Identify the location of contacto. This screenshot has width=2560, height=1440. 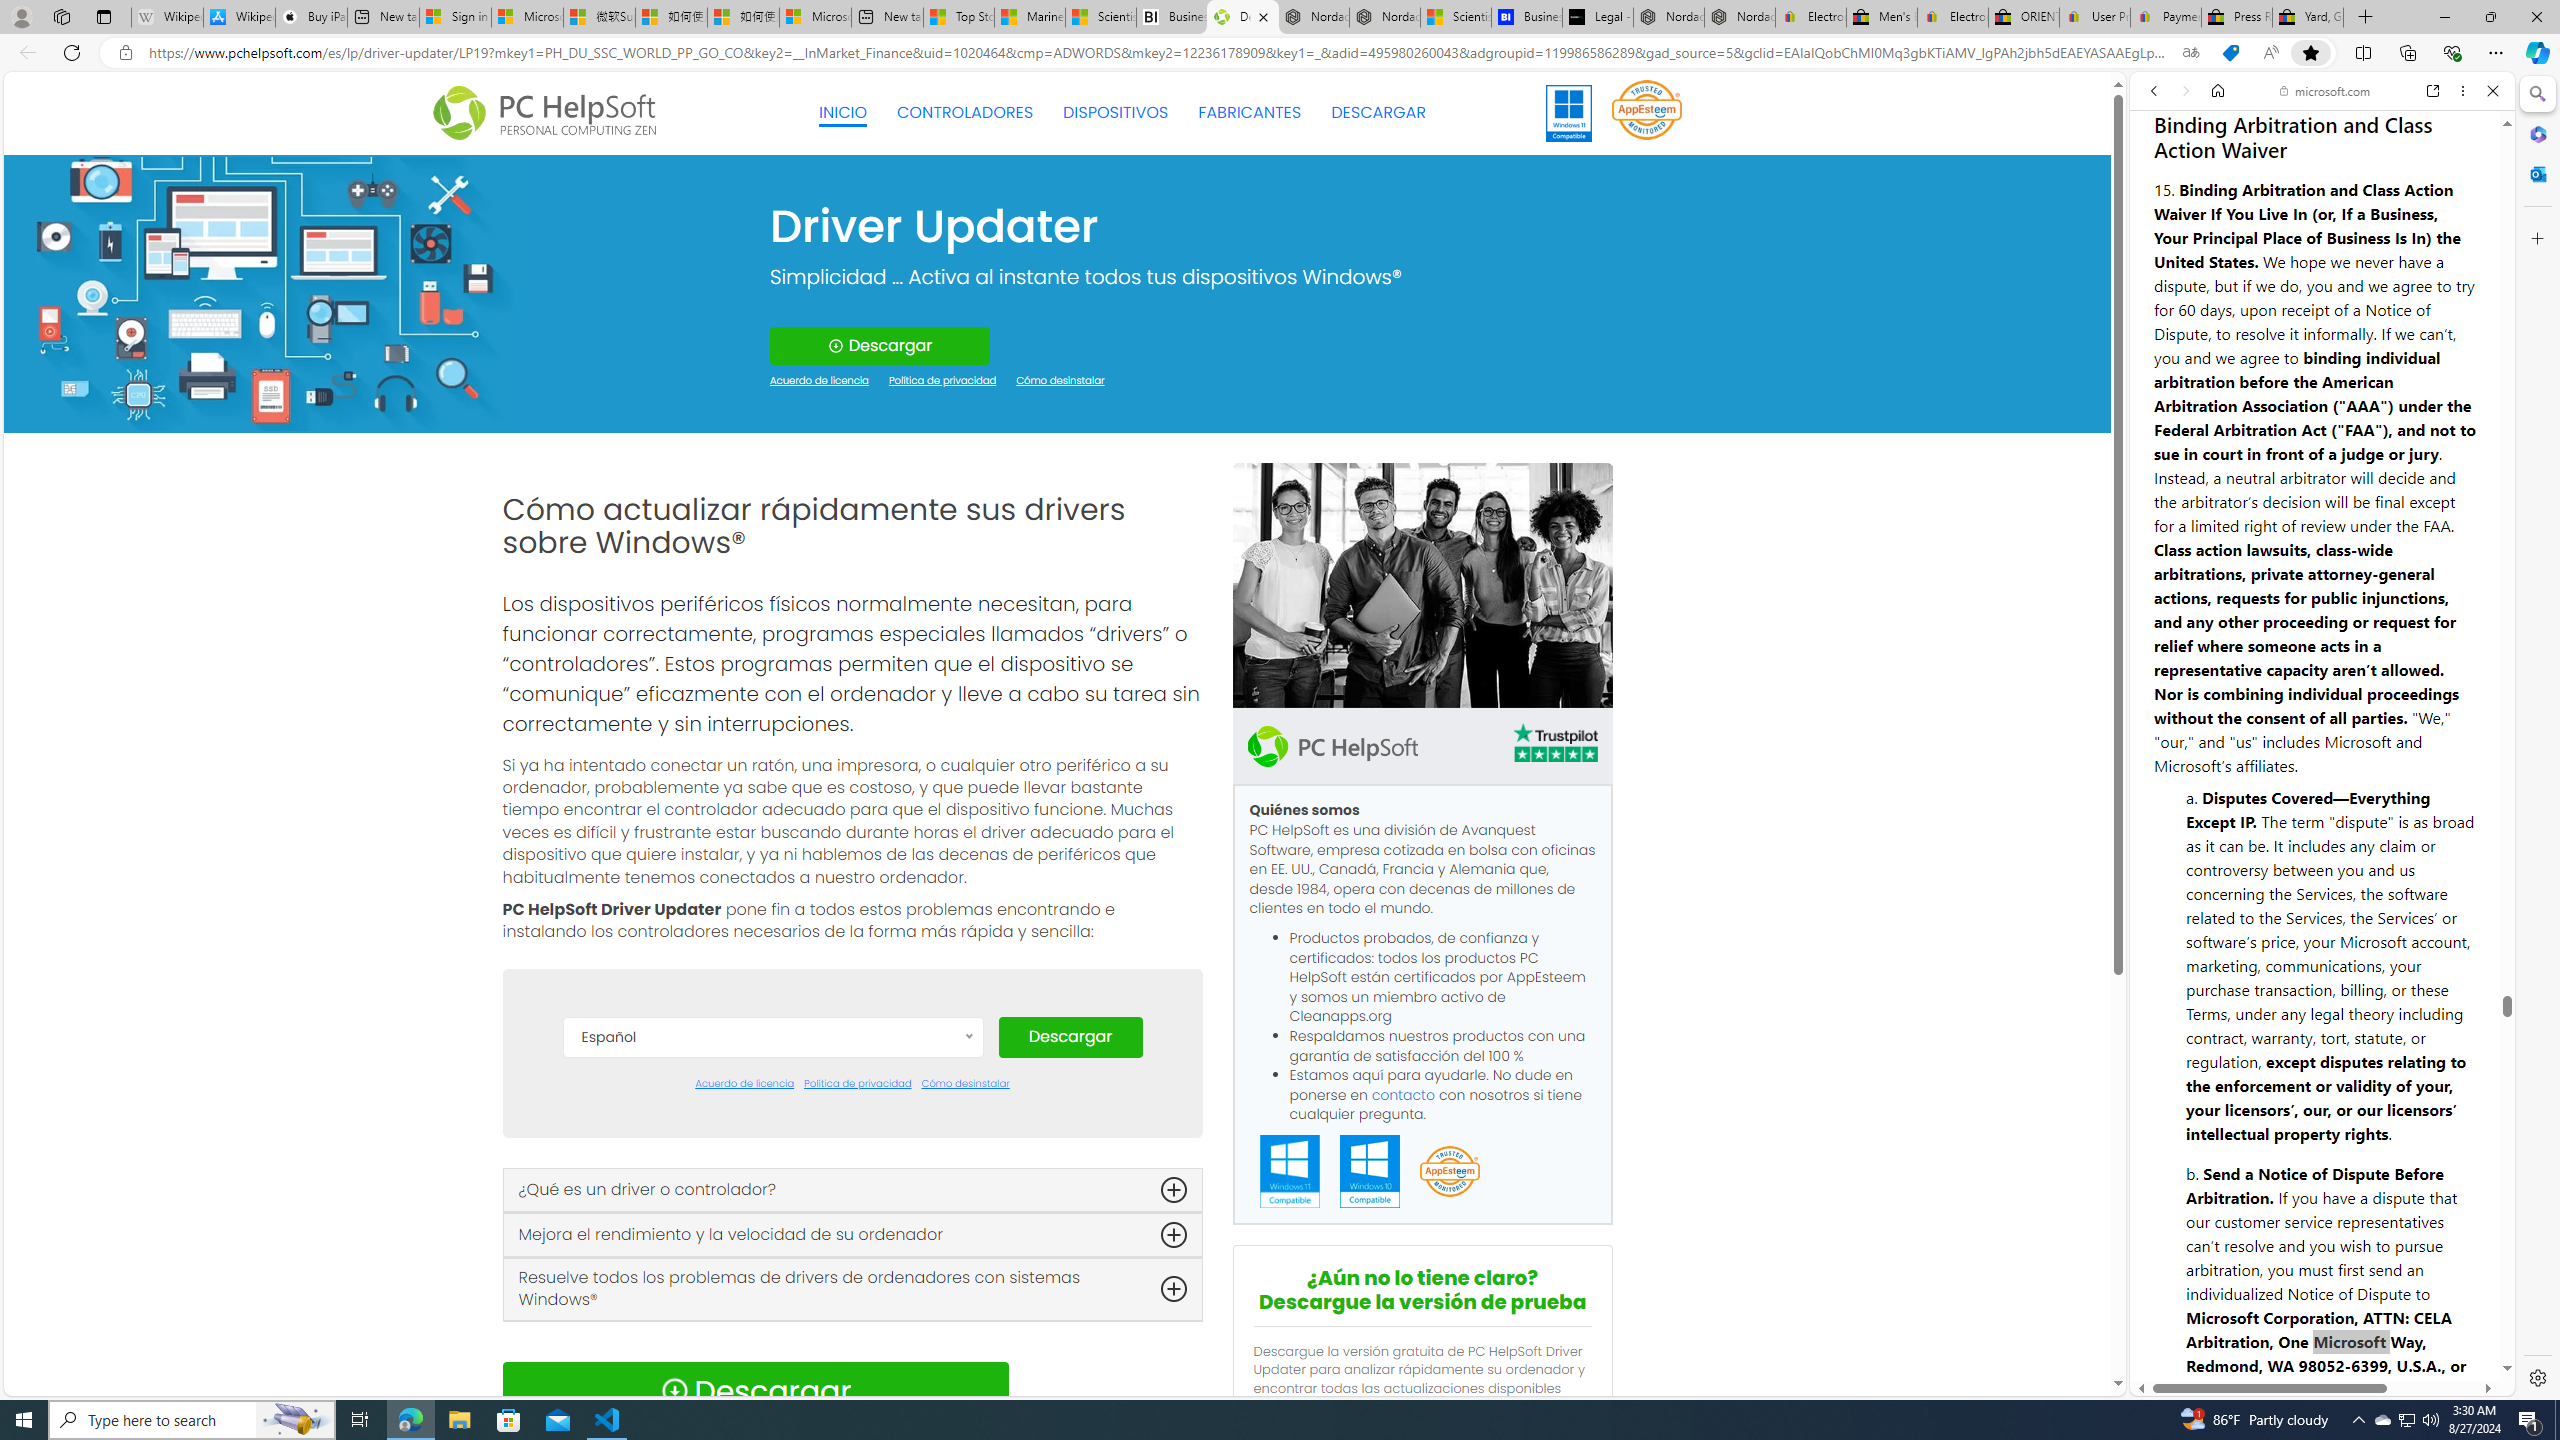
(1404, 1094).